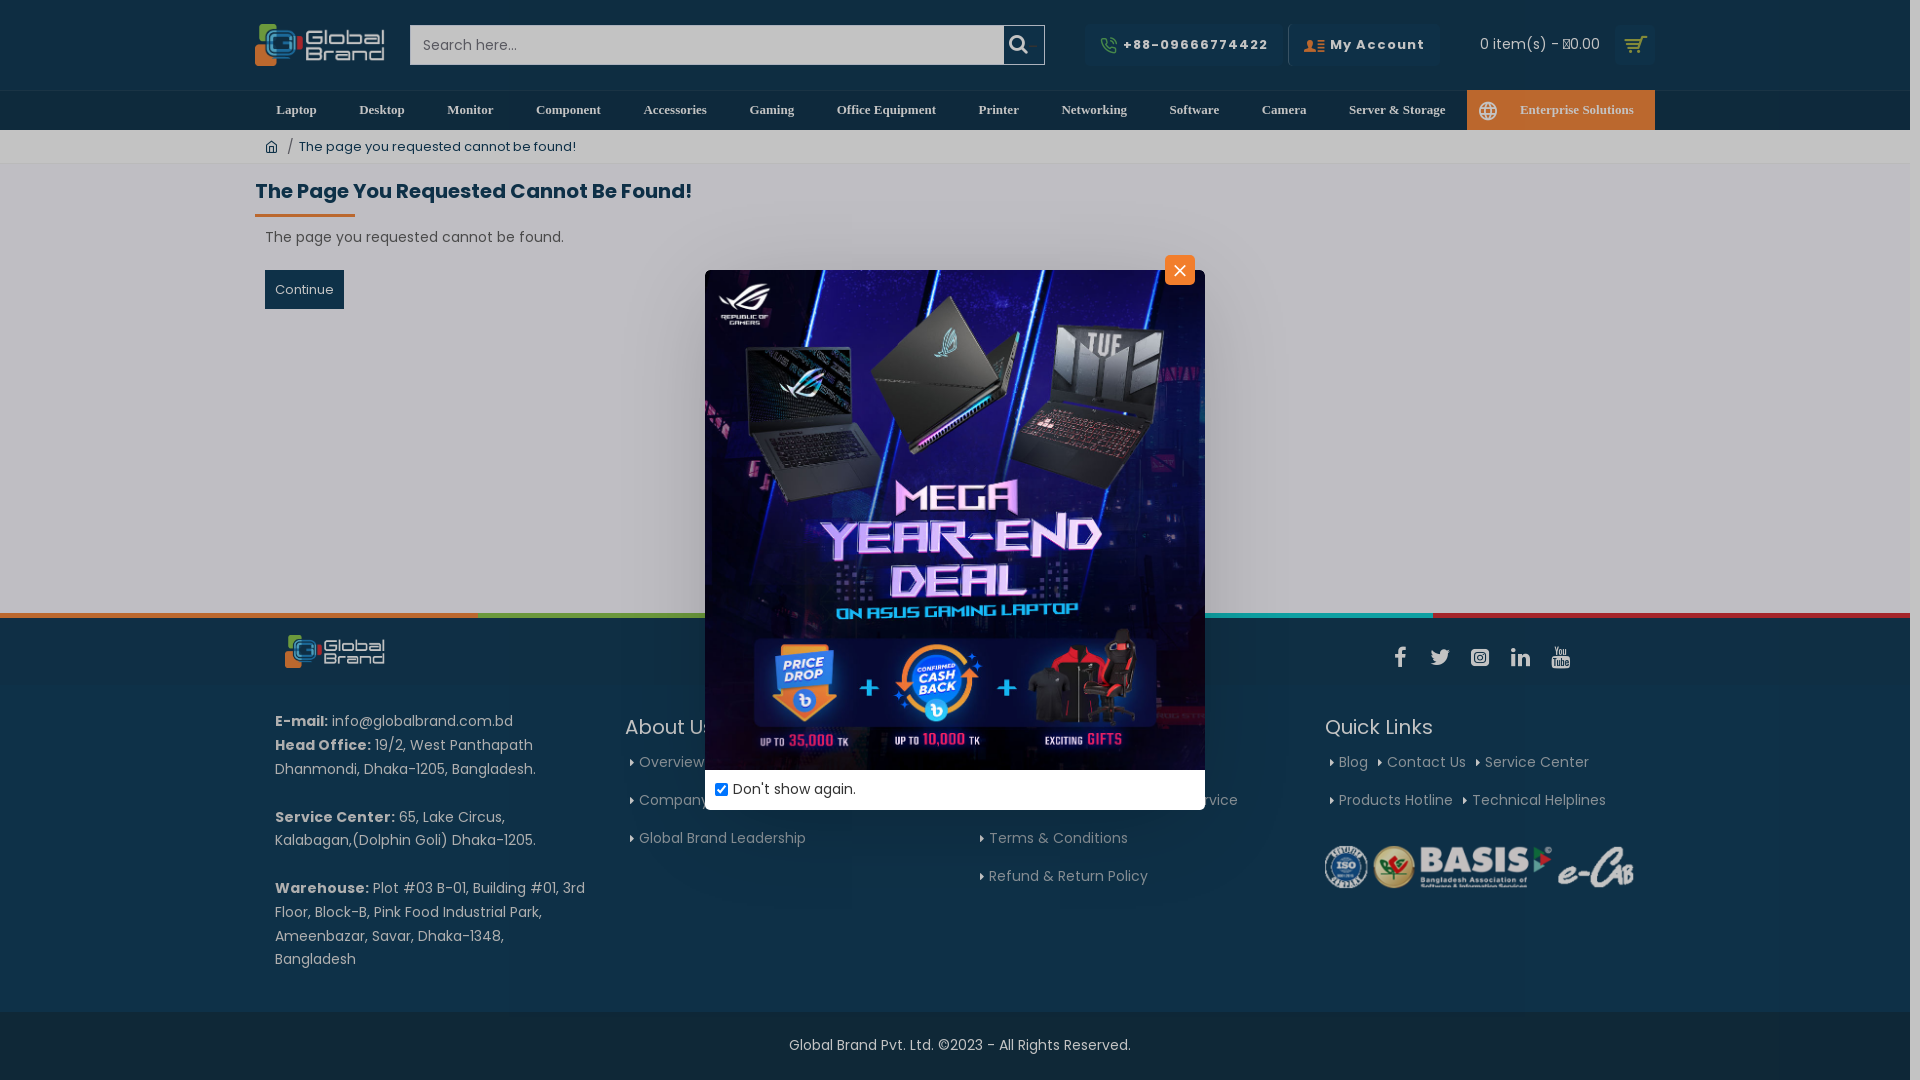  I want to click on Global Brand Private Limited, so click(320, 45).